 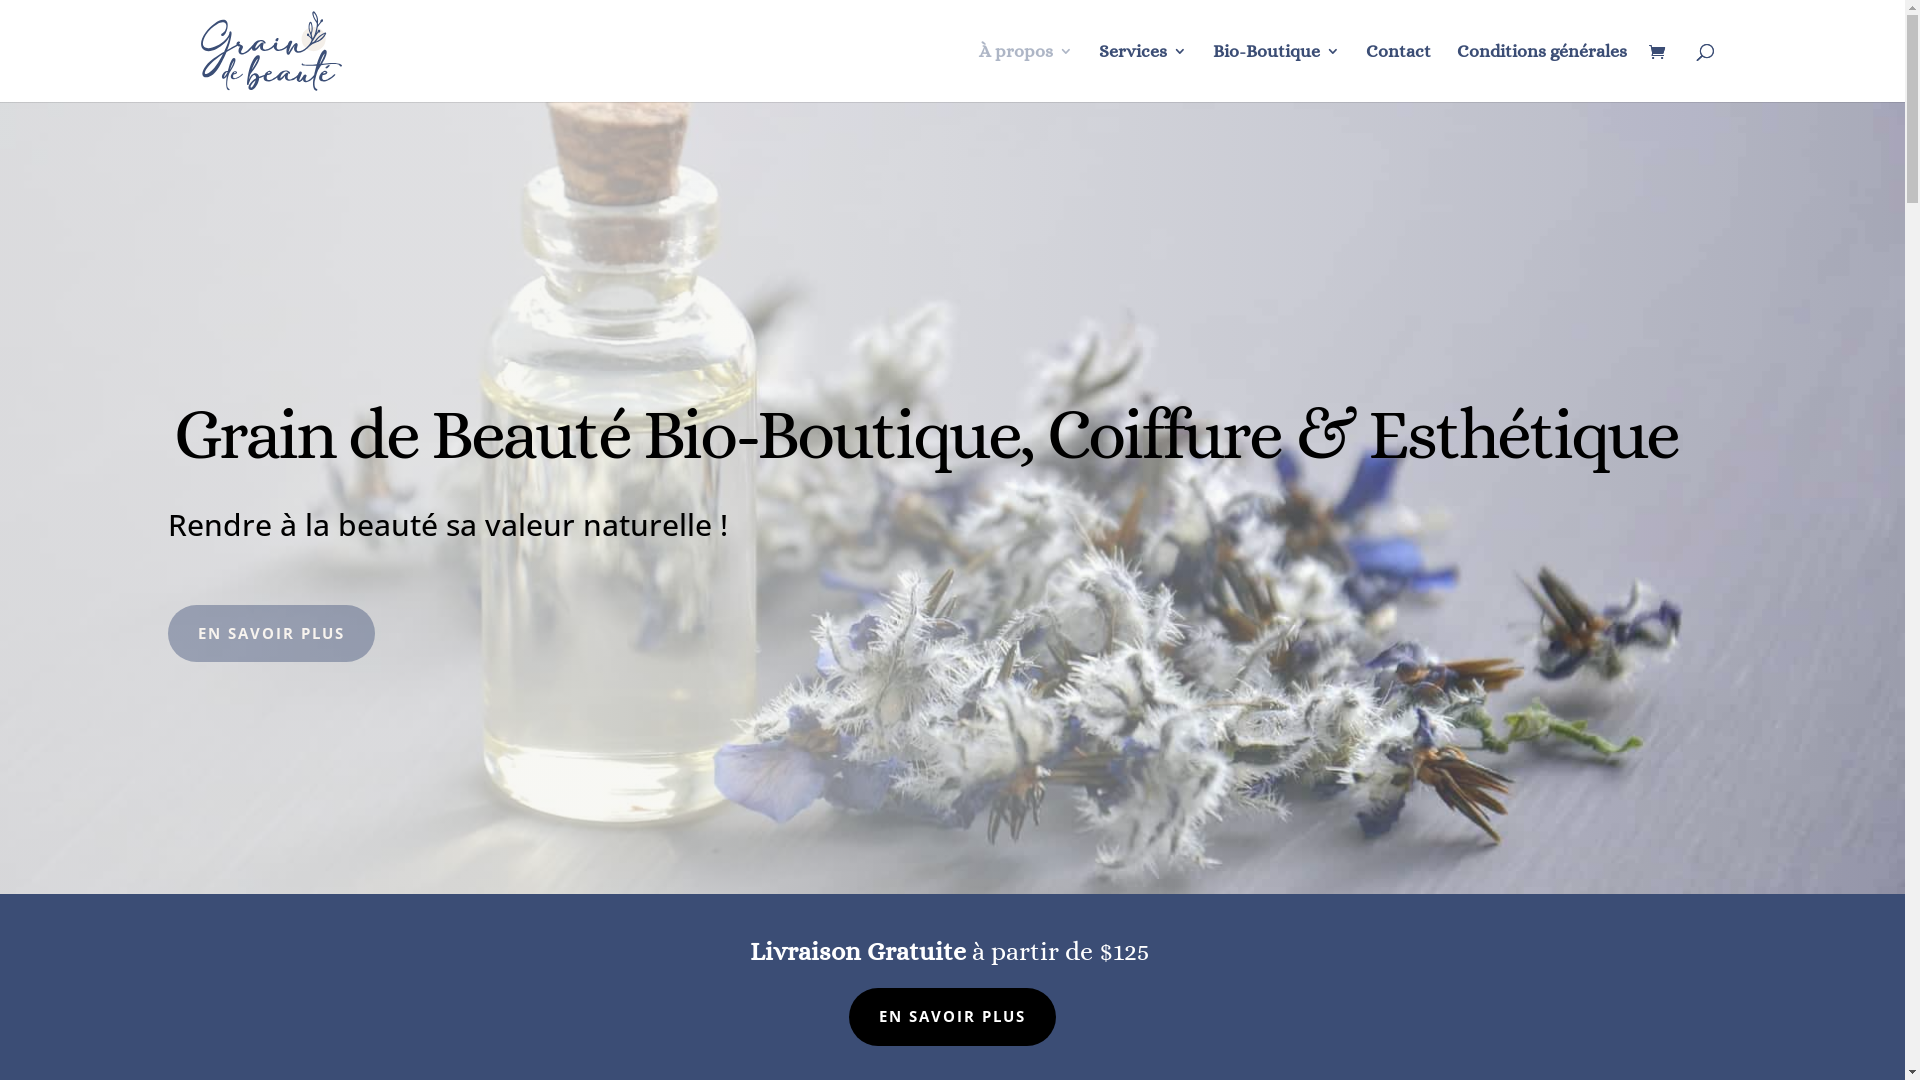 What do you see at coordinates (272, 634) in the screenshot?
I see `EN SAVOIR PLUS` at bounding box center [272, 634].